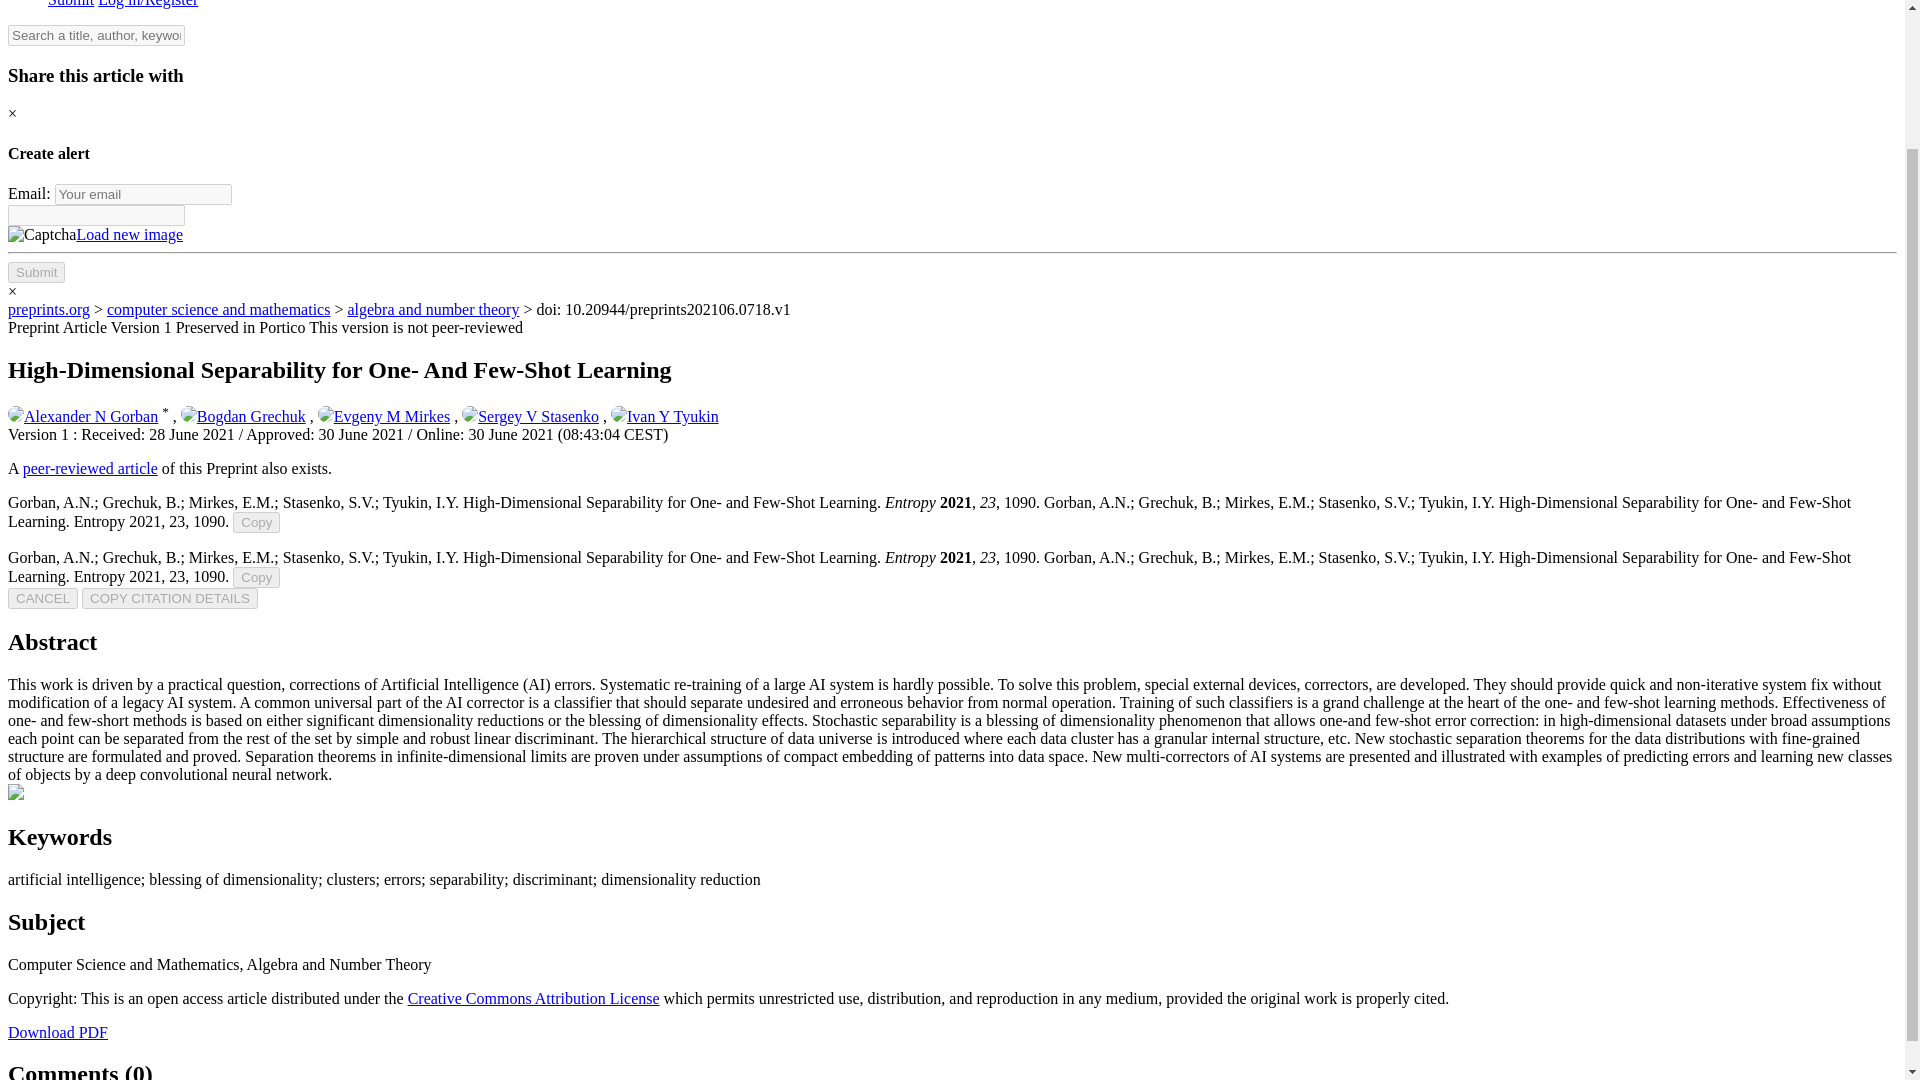 This screenshot has height=1080, width=1920. Describe the element at coordinates (90, 468) in the screenshot. I see `peer-reviewed article` at that location.